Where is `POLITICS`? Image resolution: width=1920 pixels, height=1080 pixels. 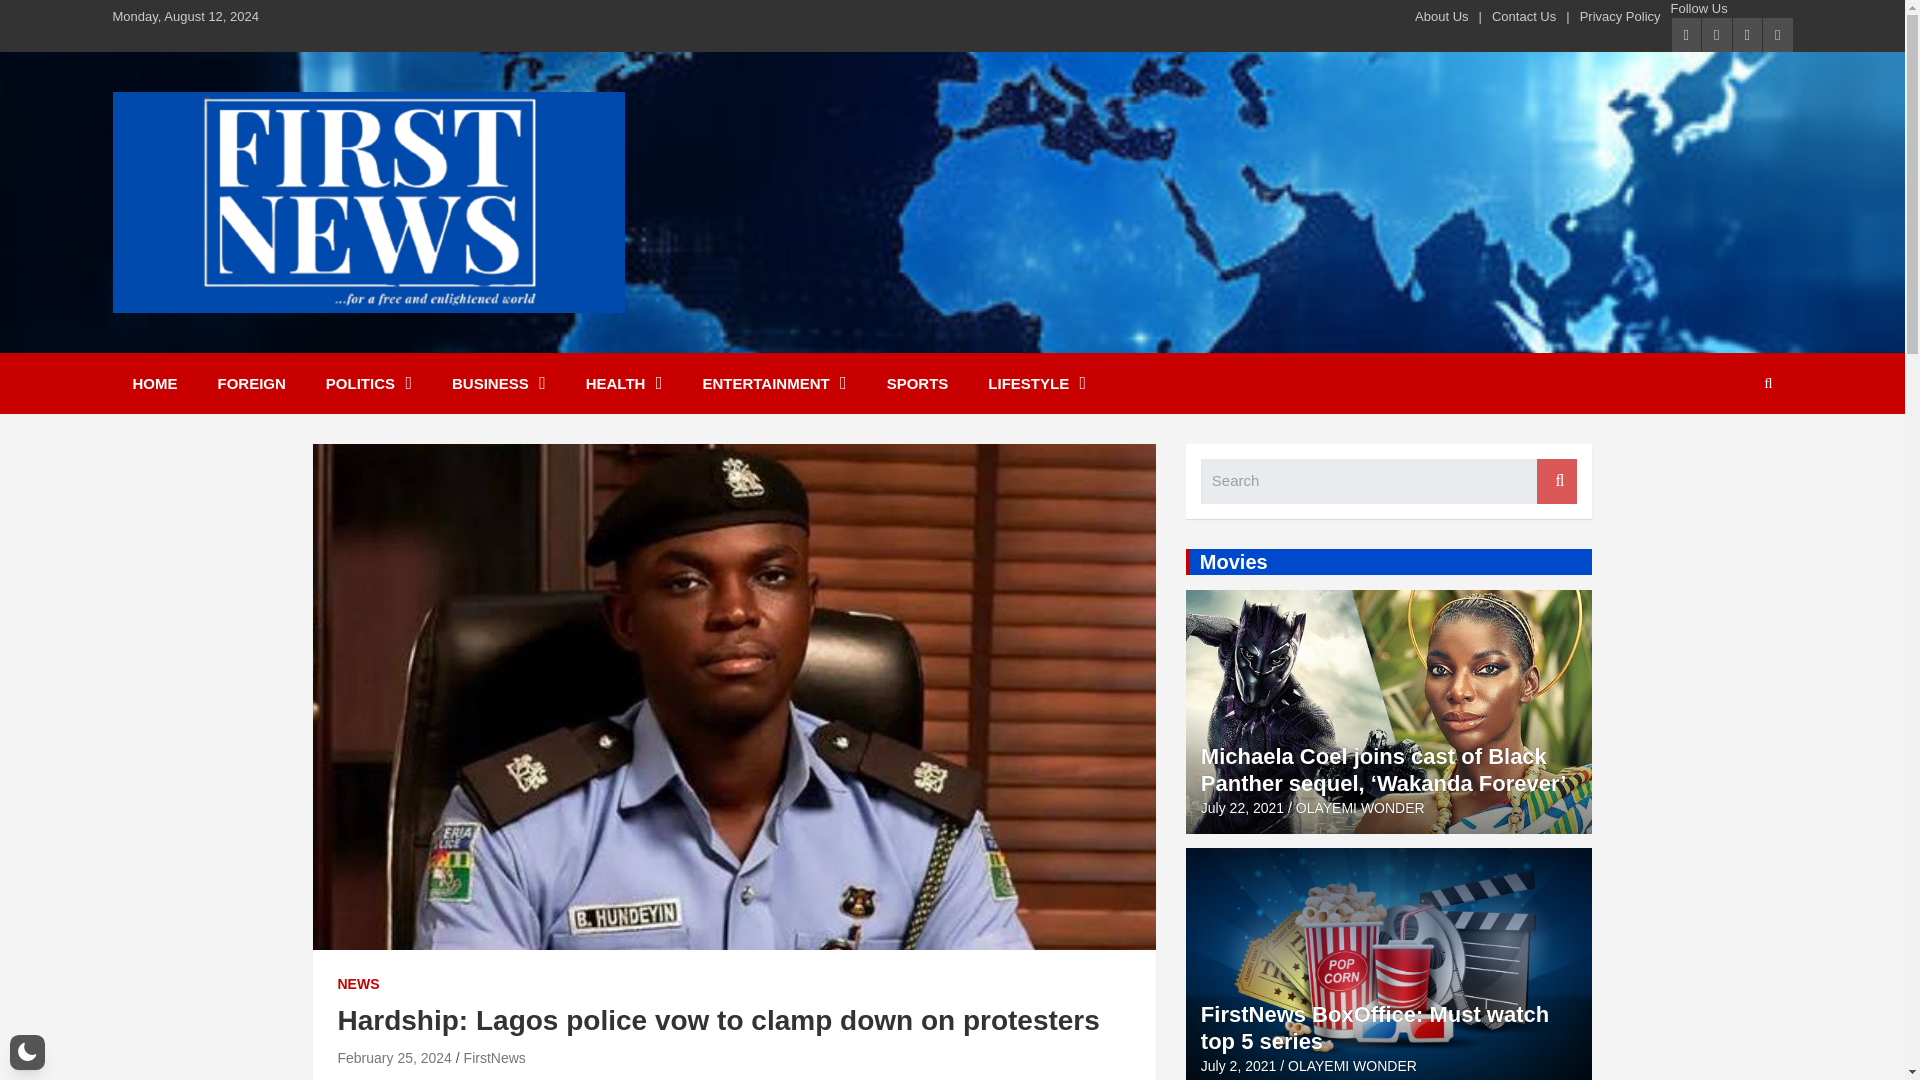
POLITICS is located at coordinates (368, 383).